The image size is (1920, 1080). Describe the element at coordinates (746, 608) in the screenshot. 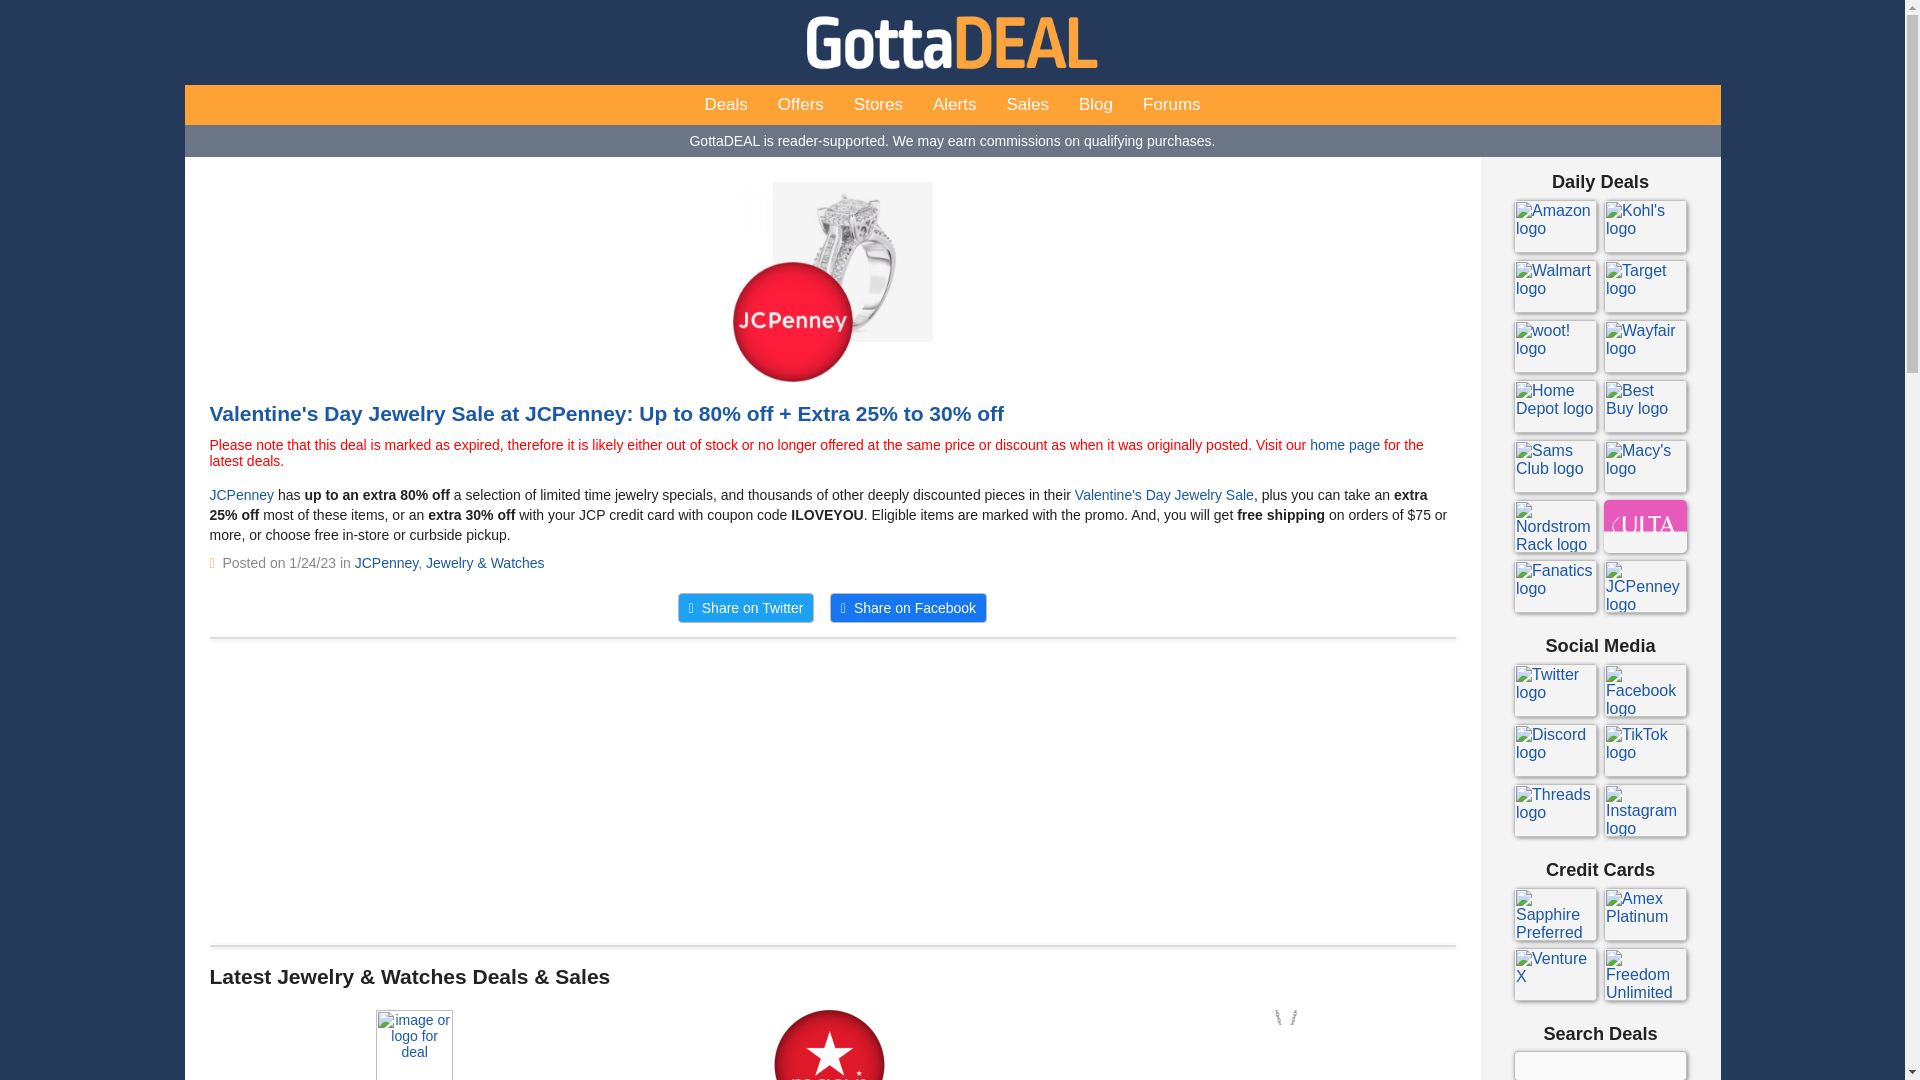

I see `  Share on Twitter` at that location.